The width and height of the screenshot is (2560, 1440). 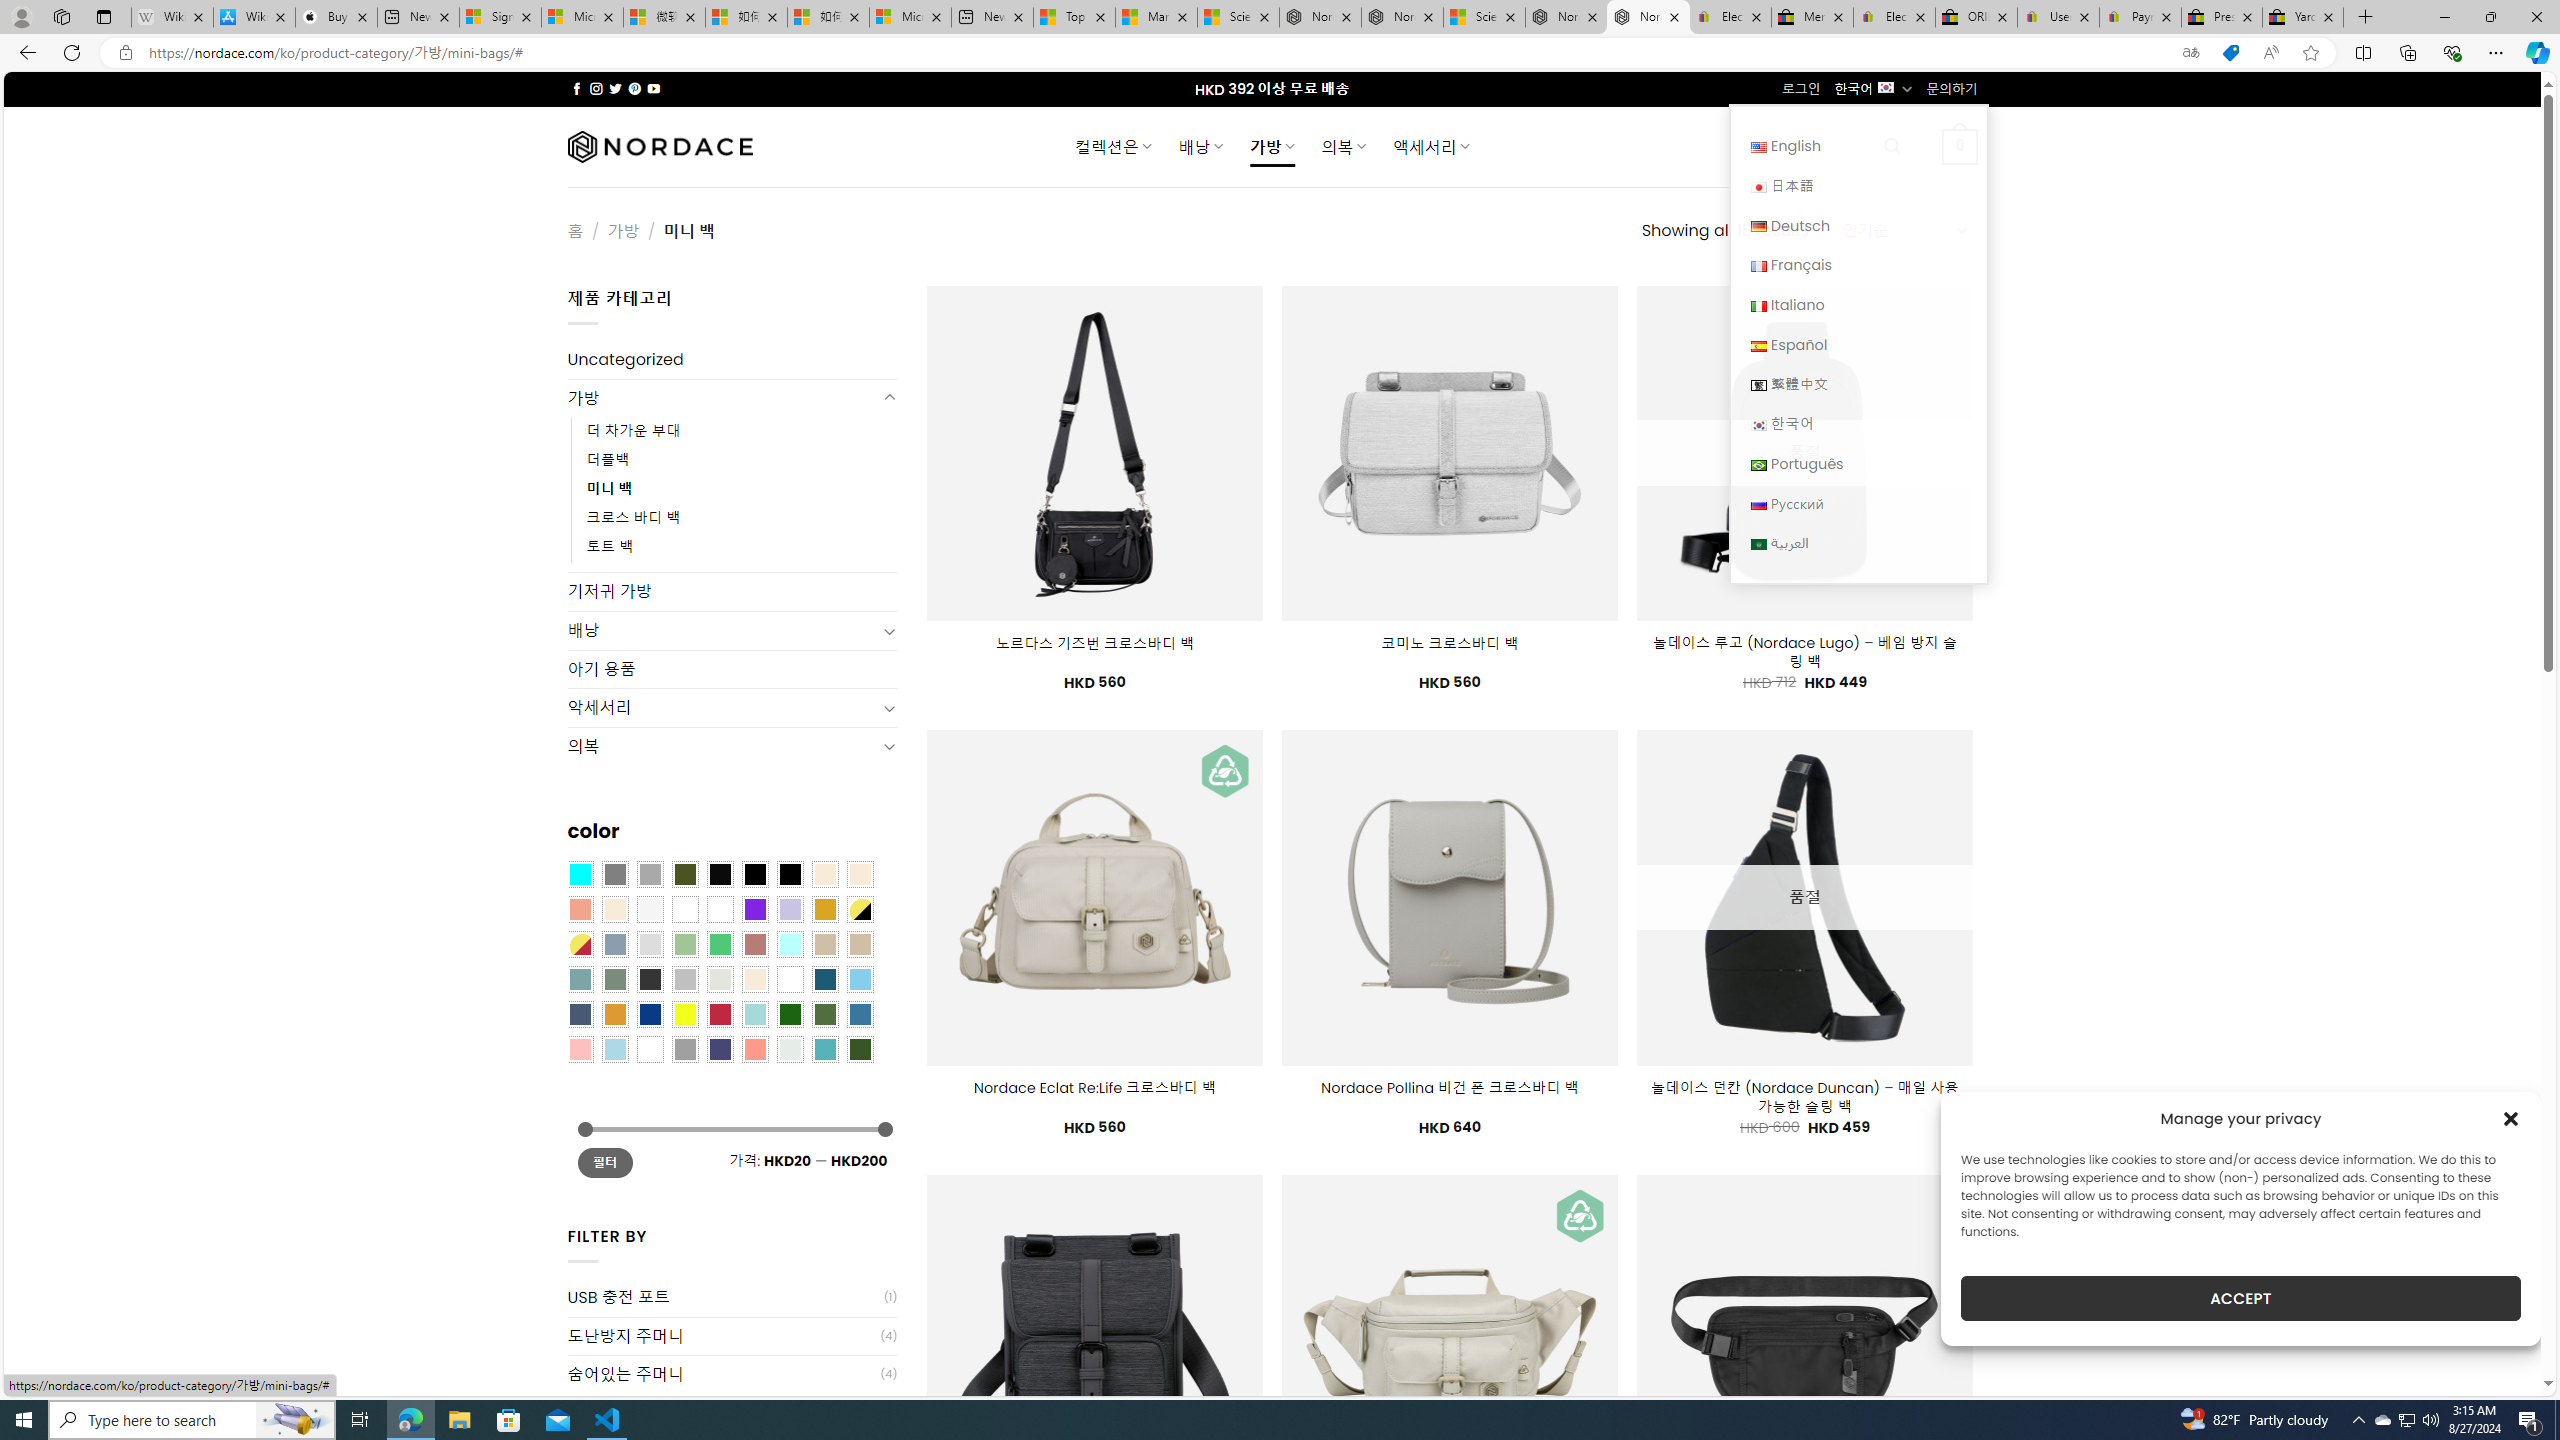 What do you see at coordinates (1758, 226) in the screenshot?
I see `Deutsch` at bounding box center [1758, 226].